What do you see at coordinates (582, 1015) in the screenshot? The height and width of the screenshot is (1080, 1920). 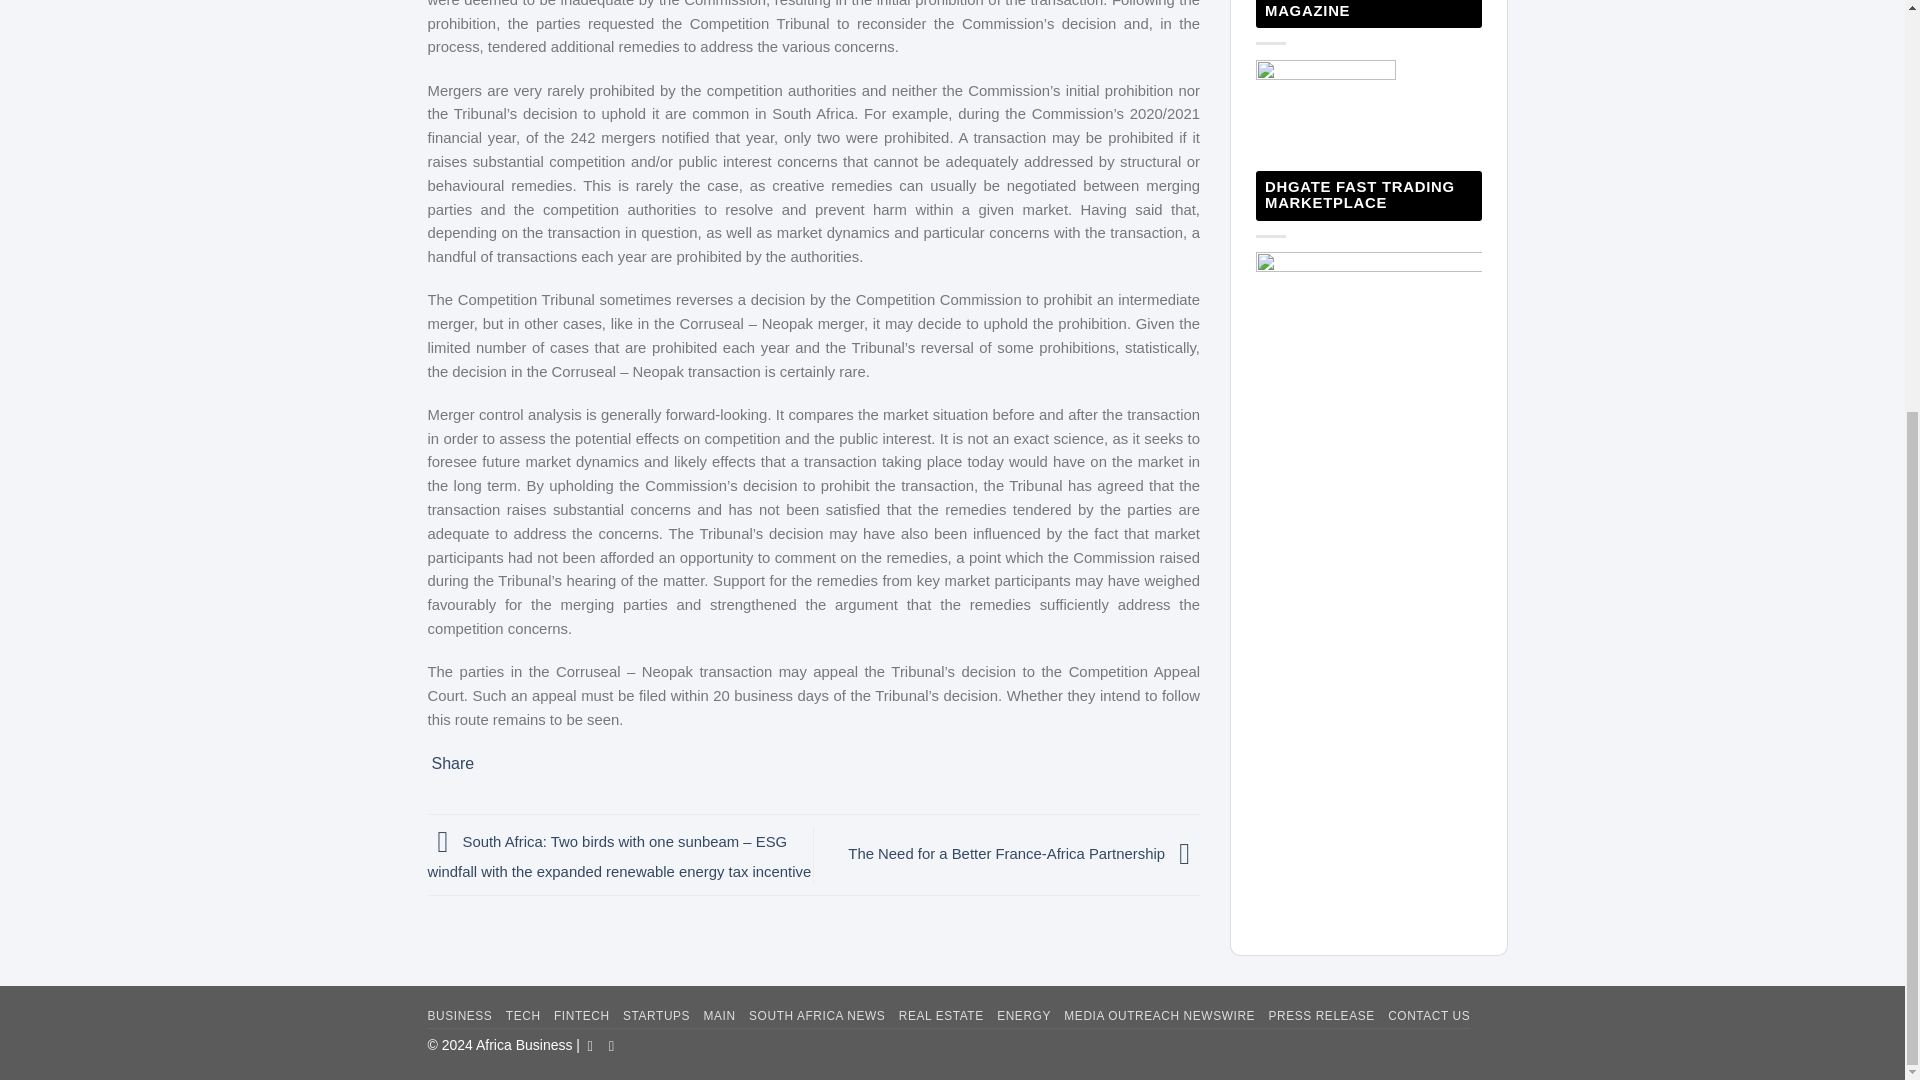 I see `FINTECH` at bounding box center [582, 1015].